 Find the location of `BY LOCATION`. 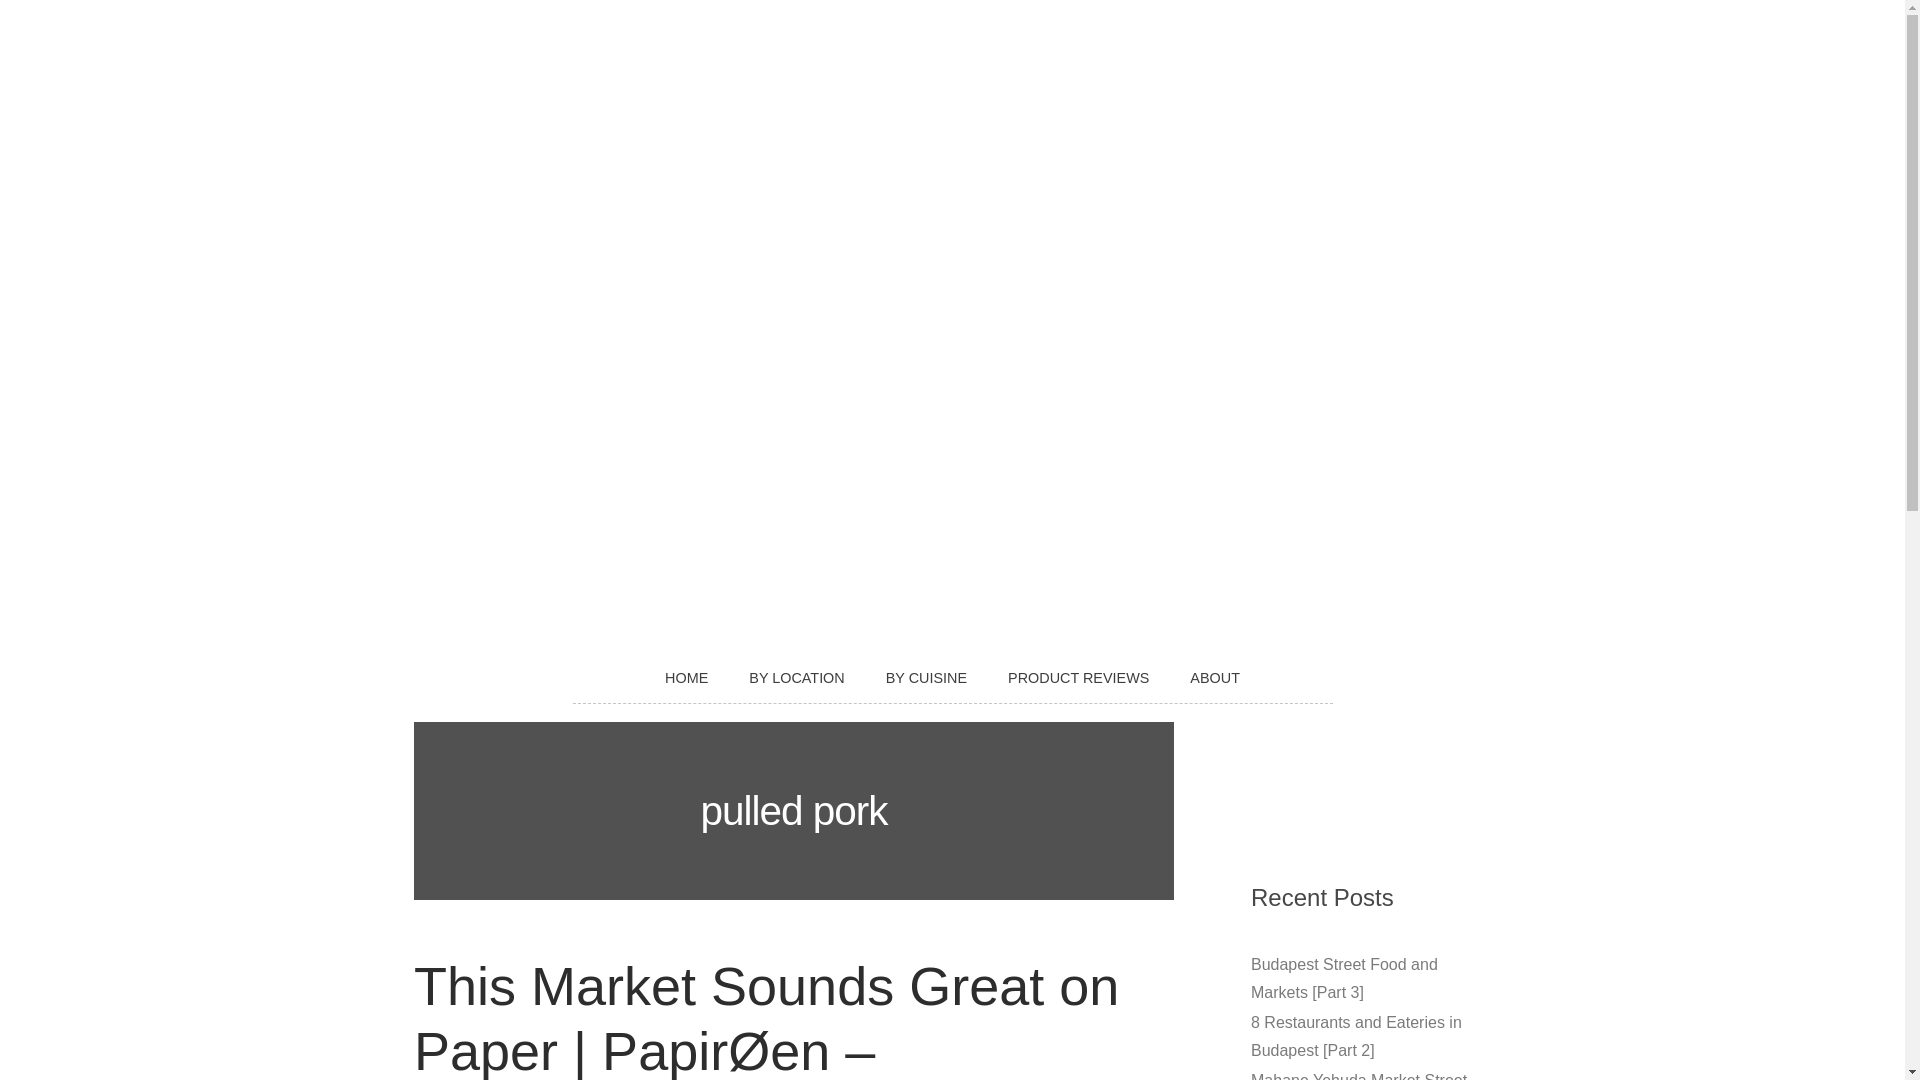

BY LOCATION is located at coordinates (796, 678).